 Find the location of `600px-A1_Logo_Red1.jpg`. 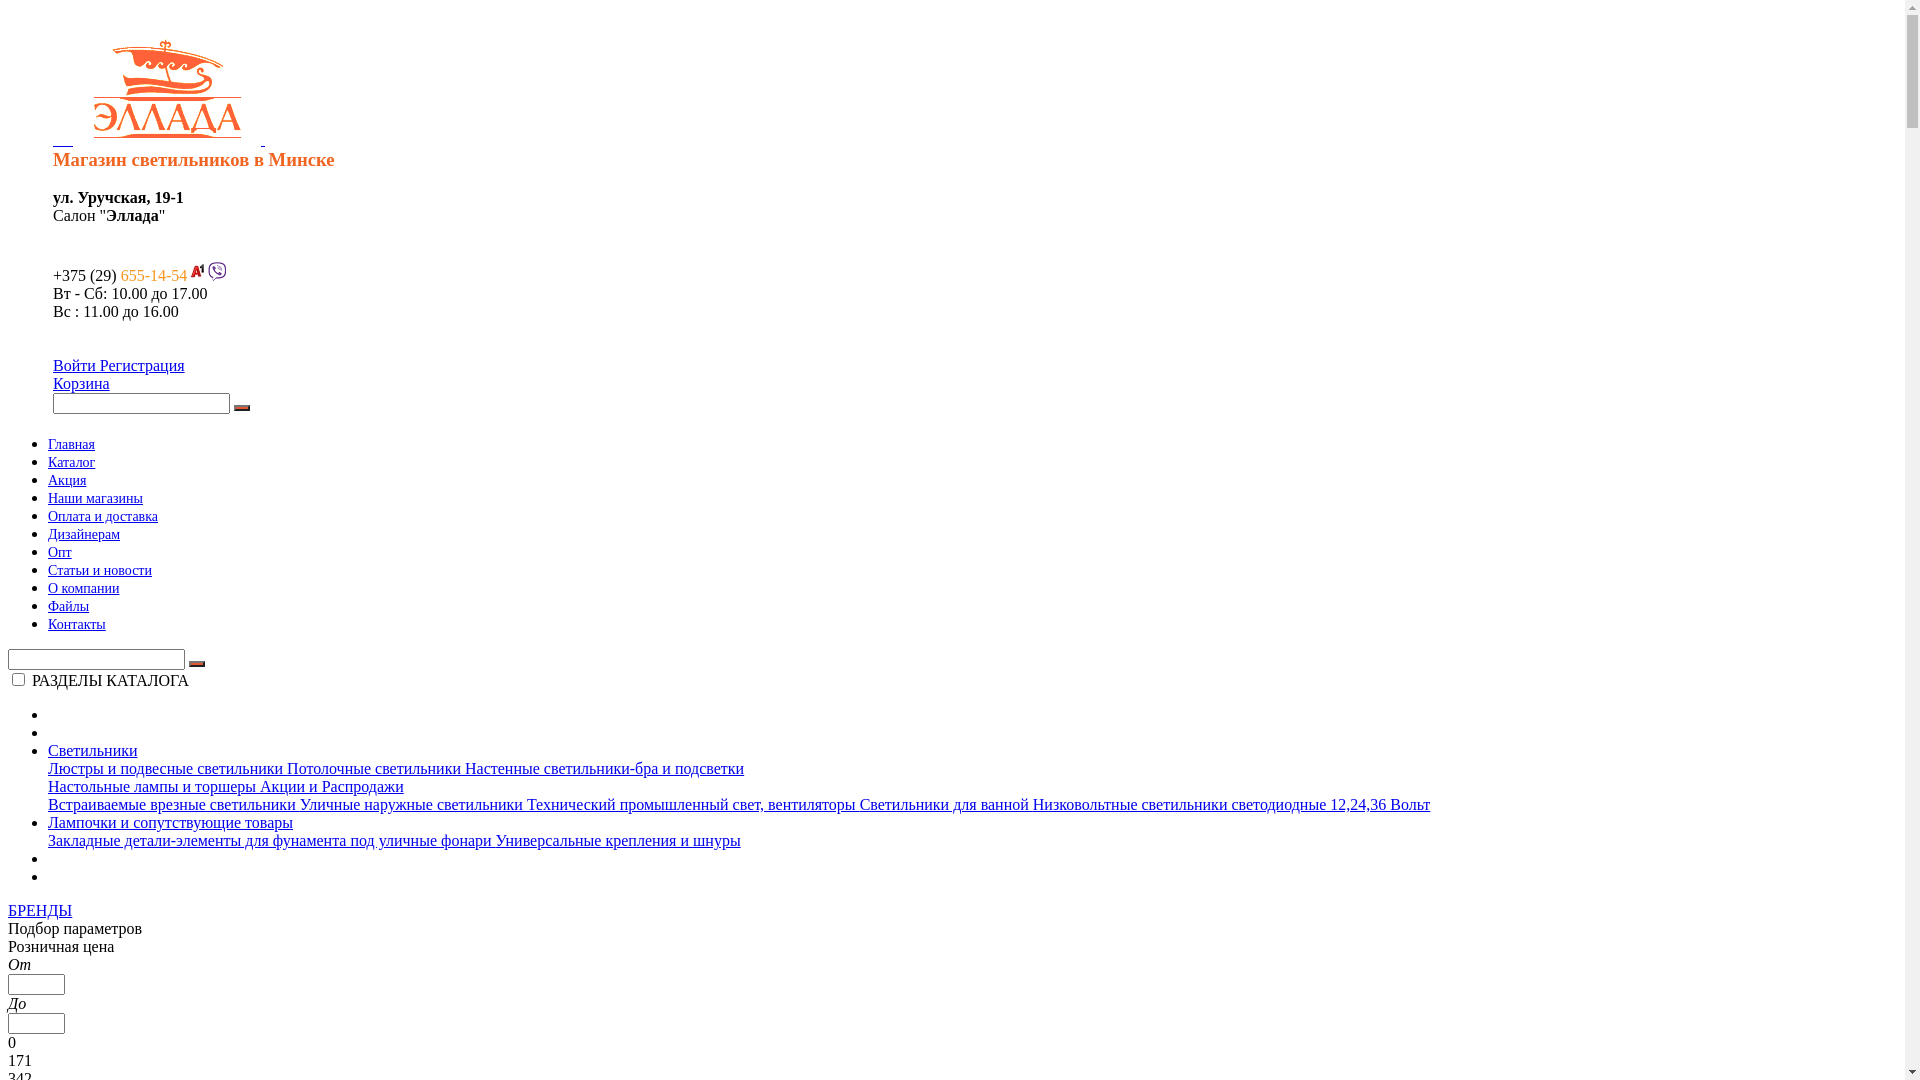

600px-A1_Logo_Red1.jpg is located at coordinates (197, 271).